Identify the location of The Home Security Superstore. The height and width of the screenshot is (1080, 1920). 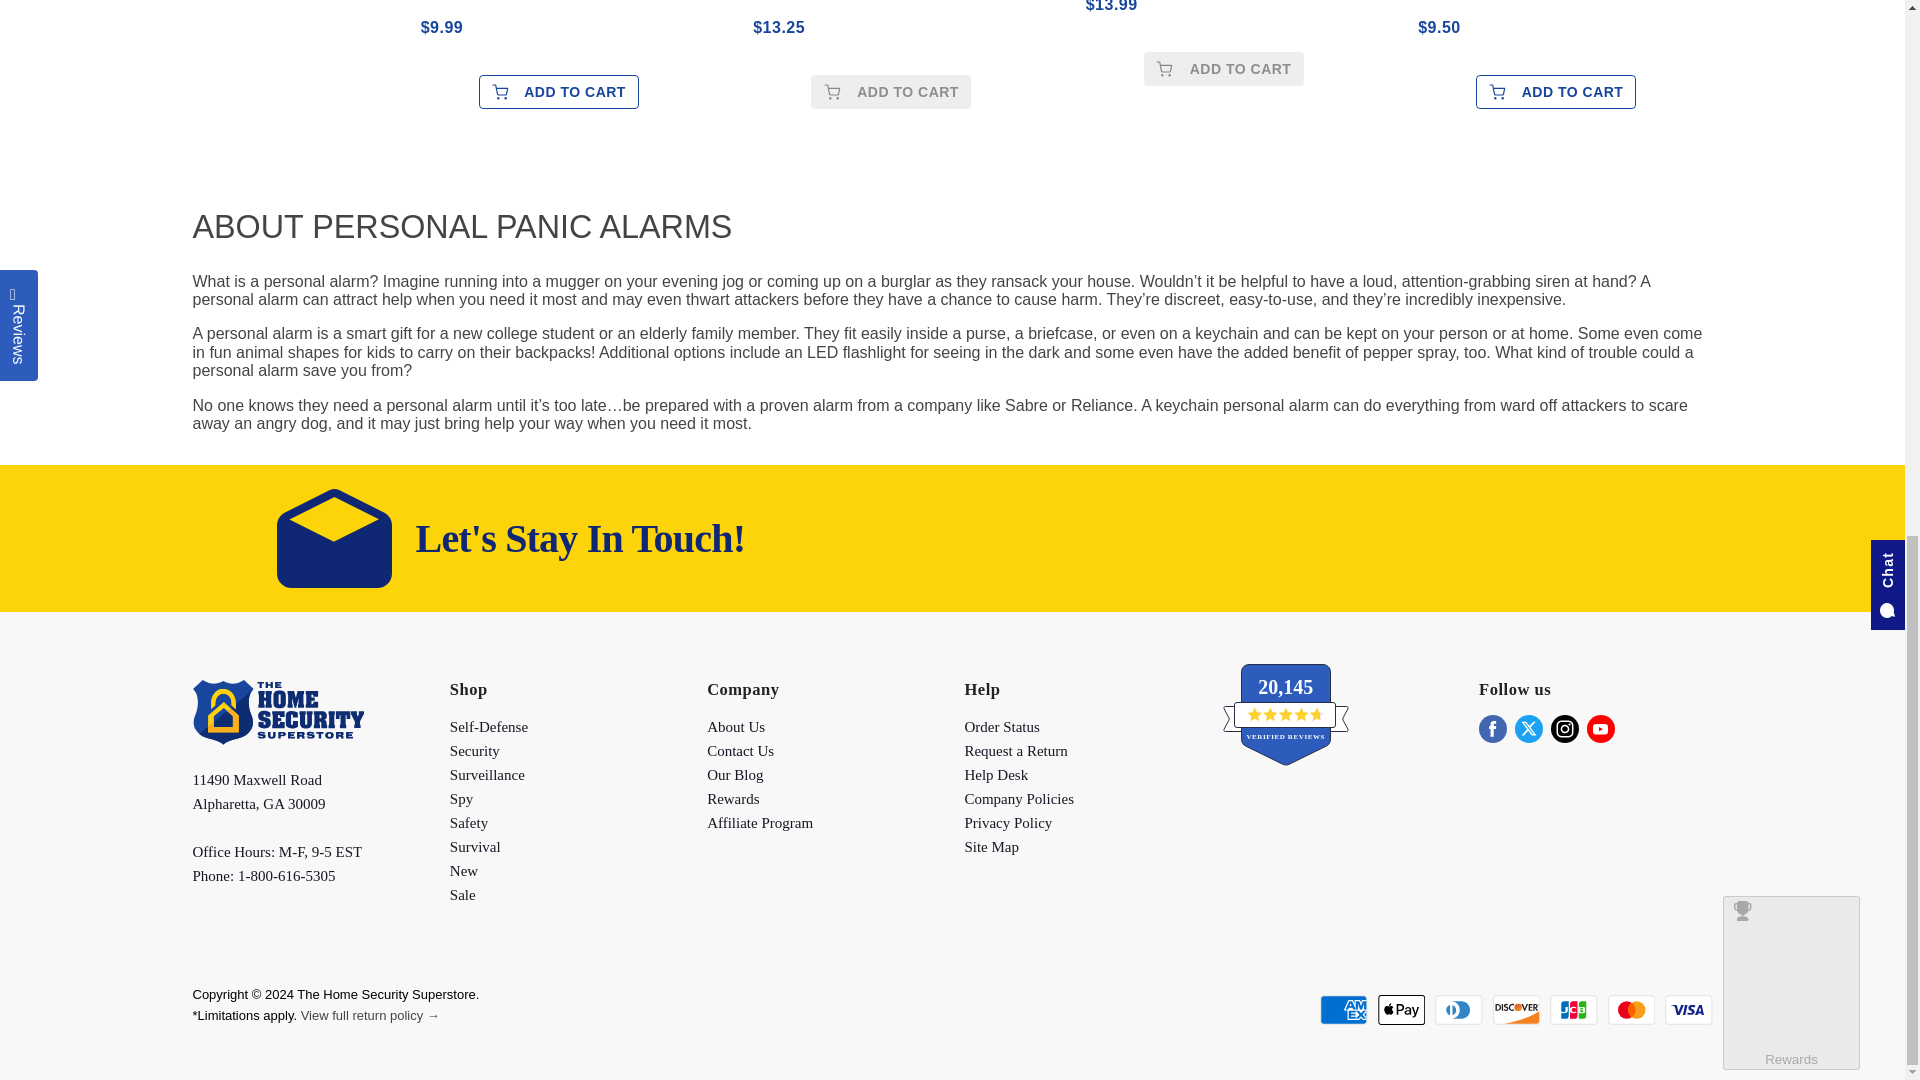
(277, 740).